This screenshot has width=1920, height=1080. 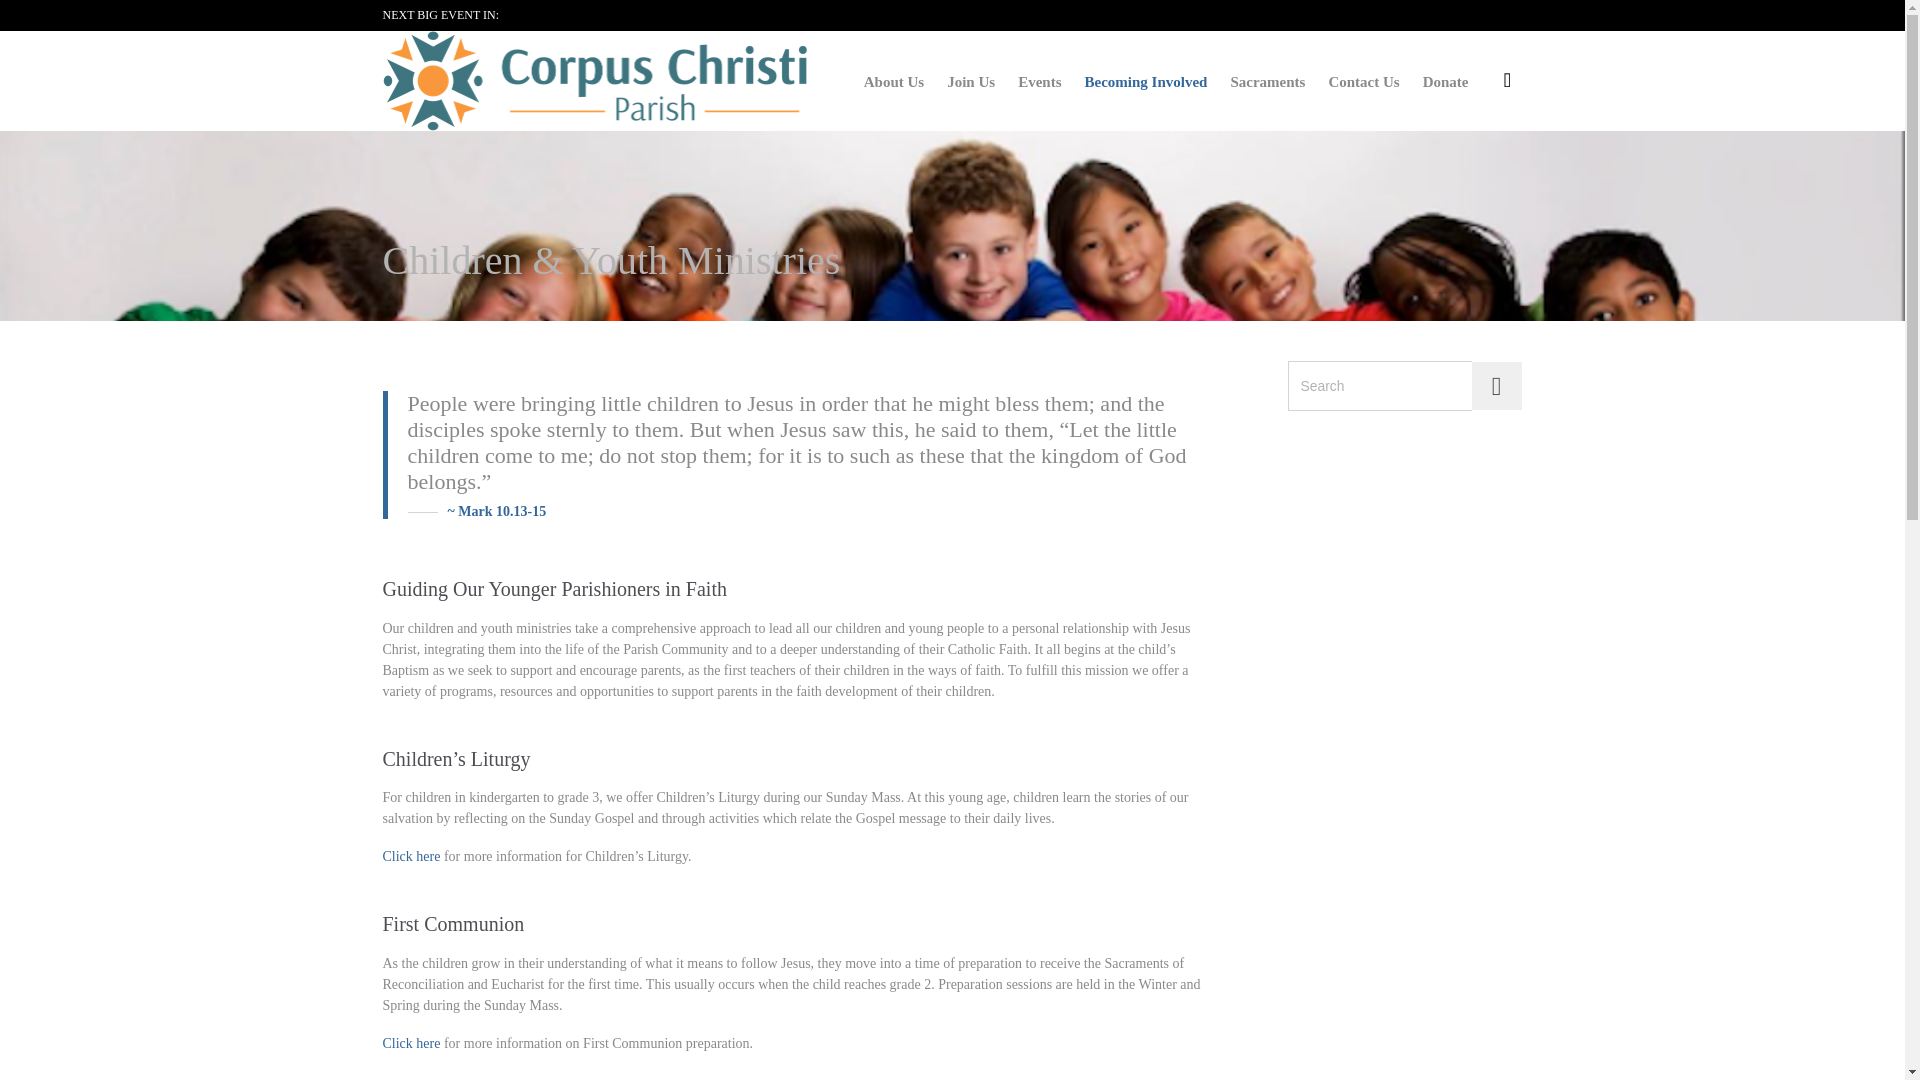 What do you see at coordinates (1495, 386) in the screenshot?
I see `Search` at bounding box center [1495, 386].